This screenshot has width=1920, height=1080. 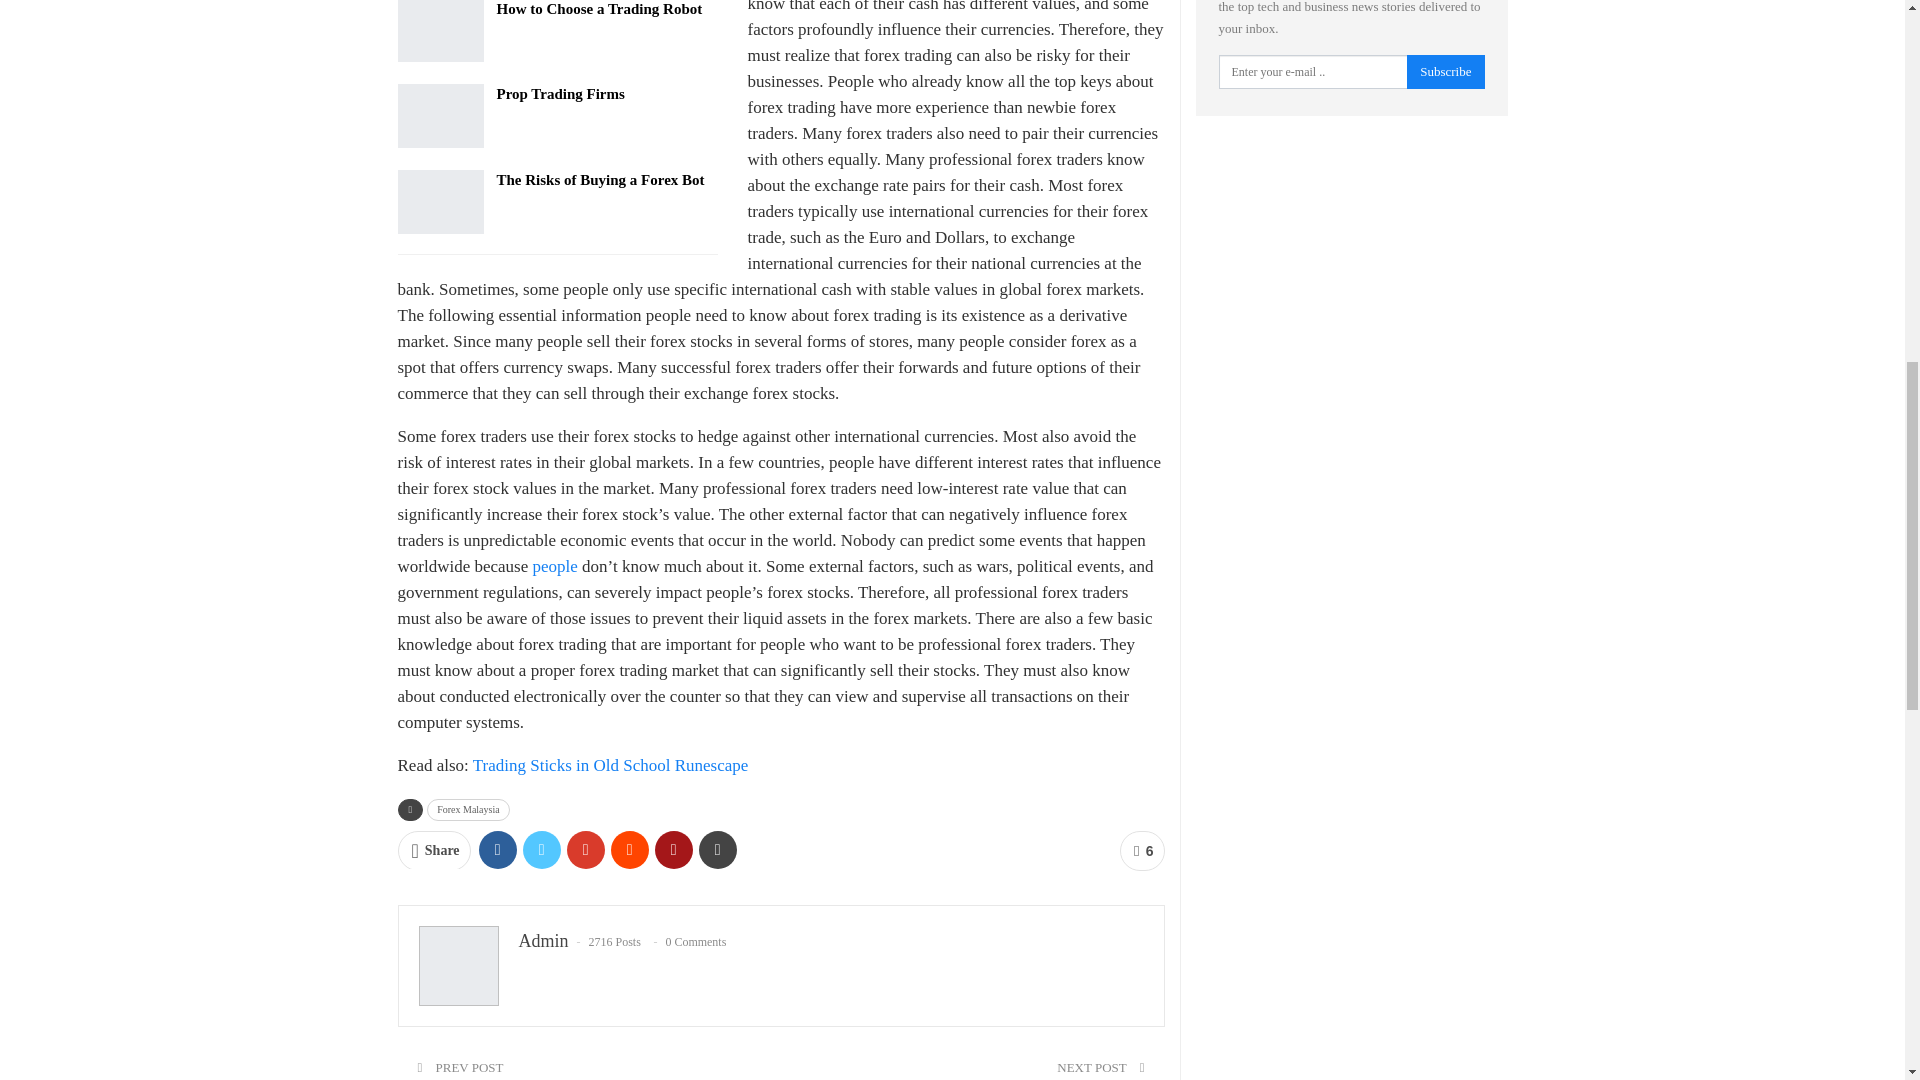 What do you see at coordinates (440, 202) in the screenshot?
I see `The Risks of Buying a Forex Bot` at bounding box center [440, 202].